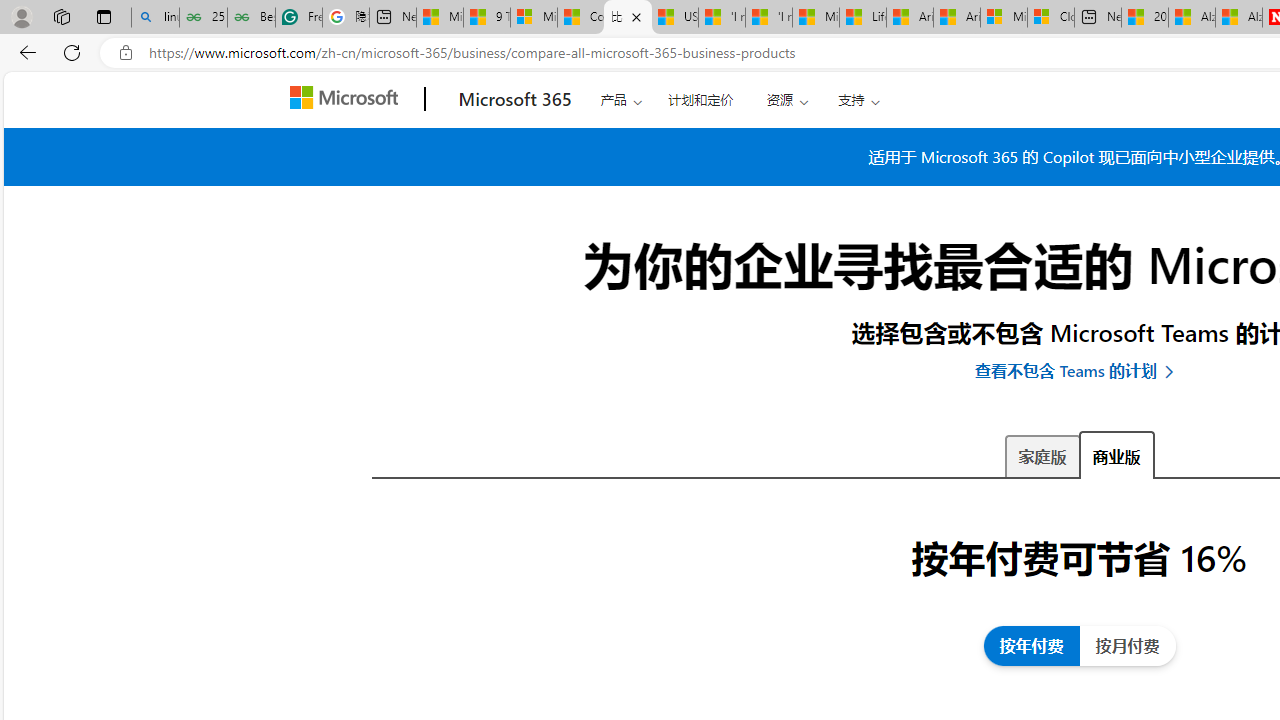  What do you see at coordinates (203, 18) in the screenshot?
I see `25 Basic Linux Commands For Beginners - GeeksforGeeks` at bounding box center [203, 18].